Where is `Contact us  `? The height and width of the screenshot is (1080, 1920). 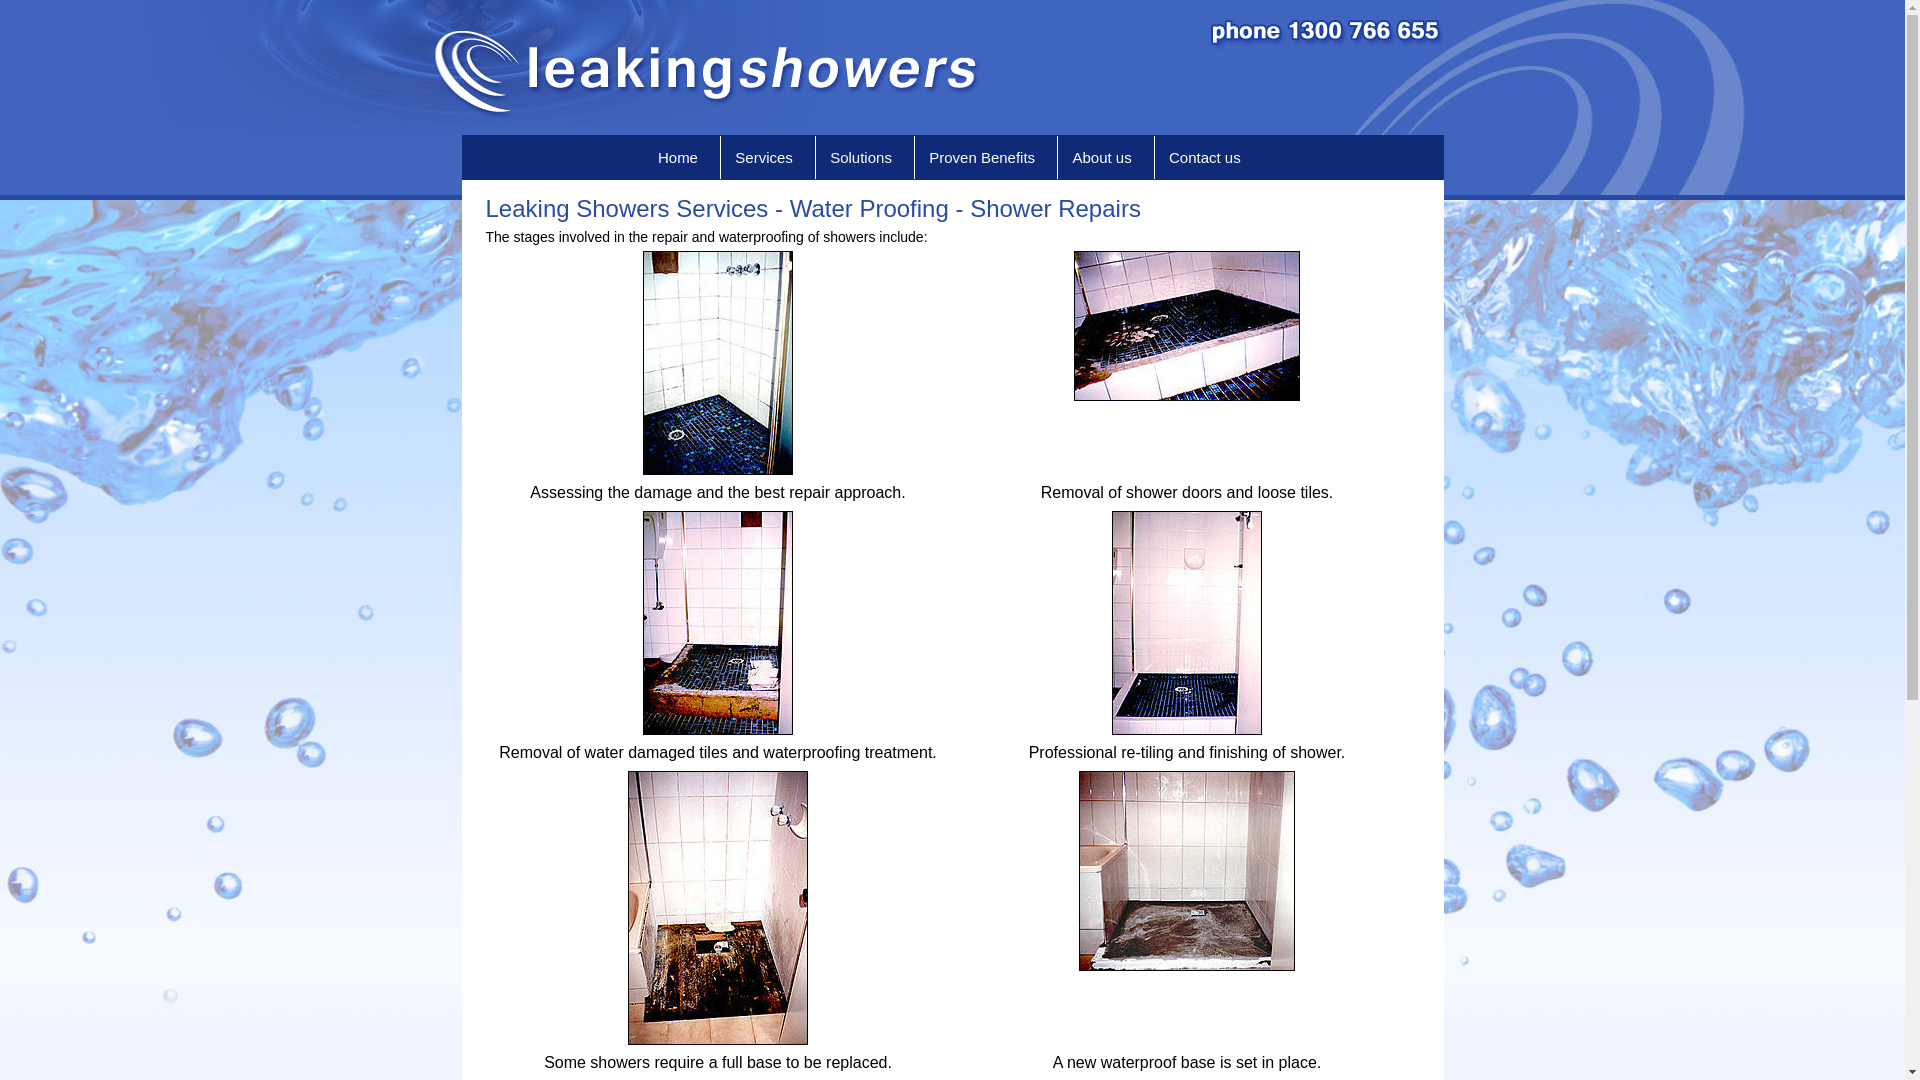
Contact us   is located at coordinates (1209, 158).